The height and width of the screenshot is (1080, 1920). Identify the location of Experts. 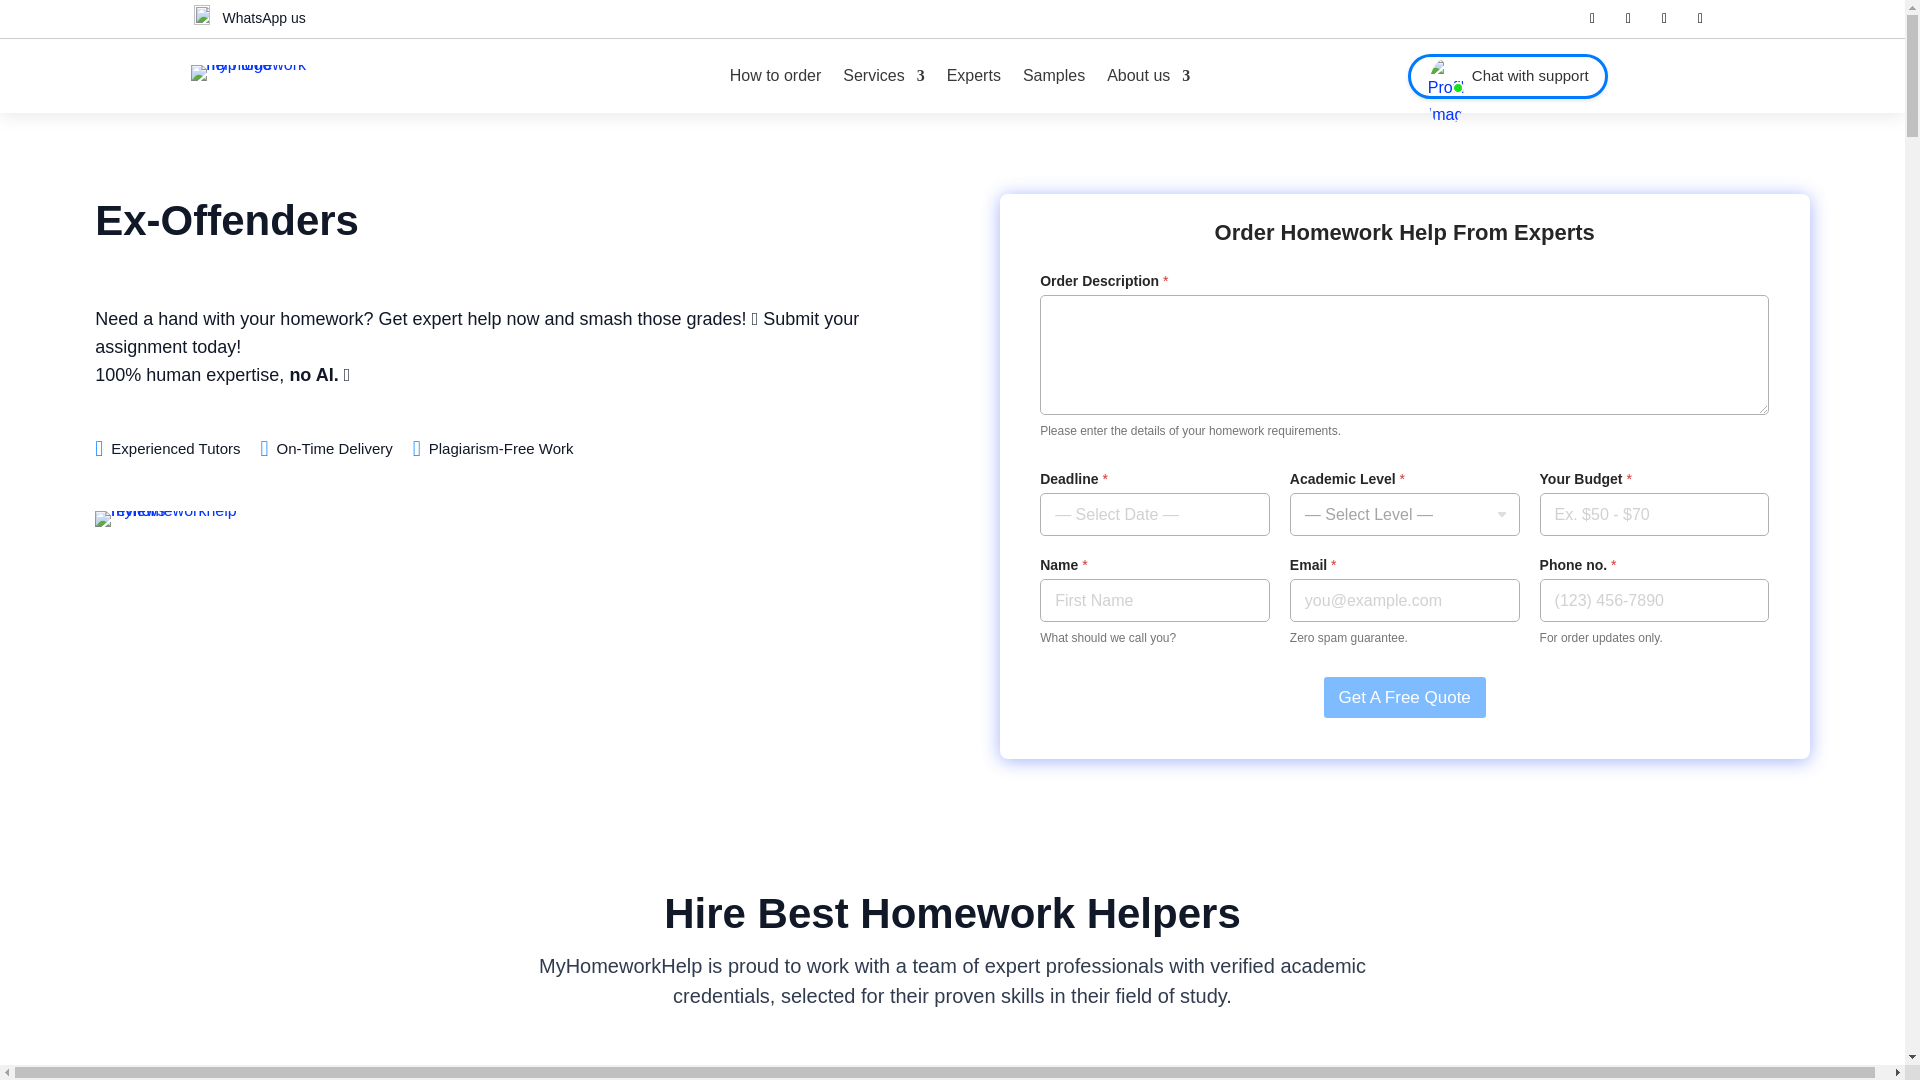
(973, 76).